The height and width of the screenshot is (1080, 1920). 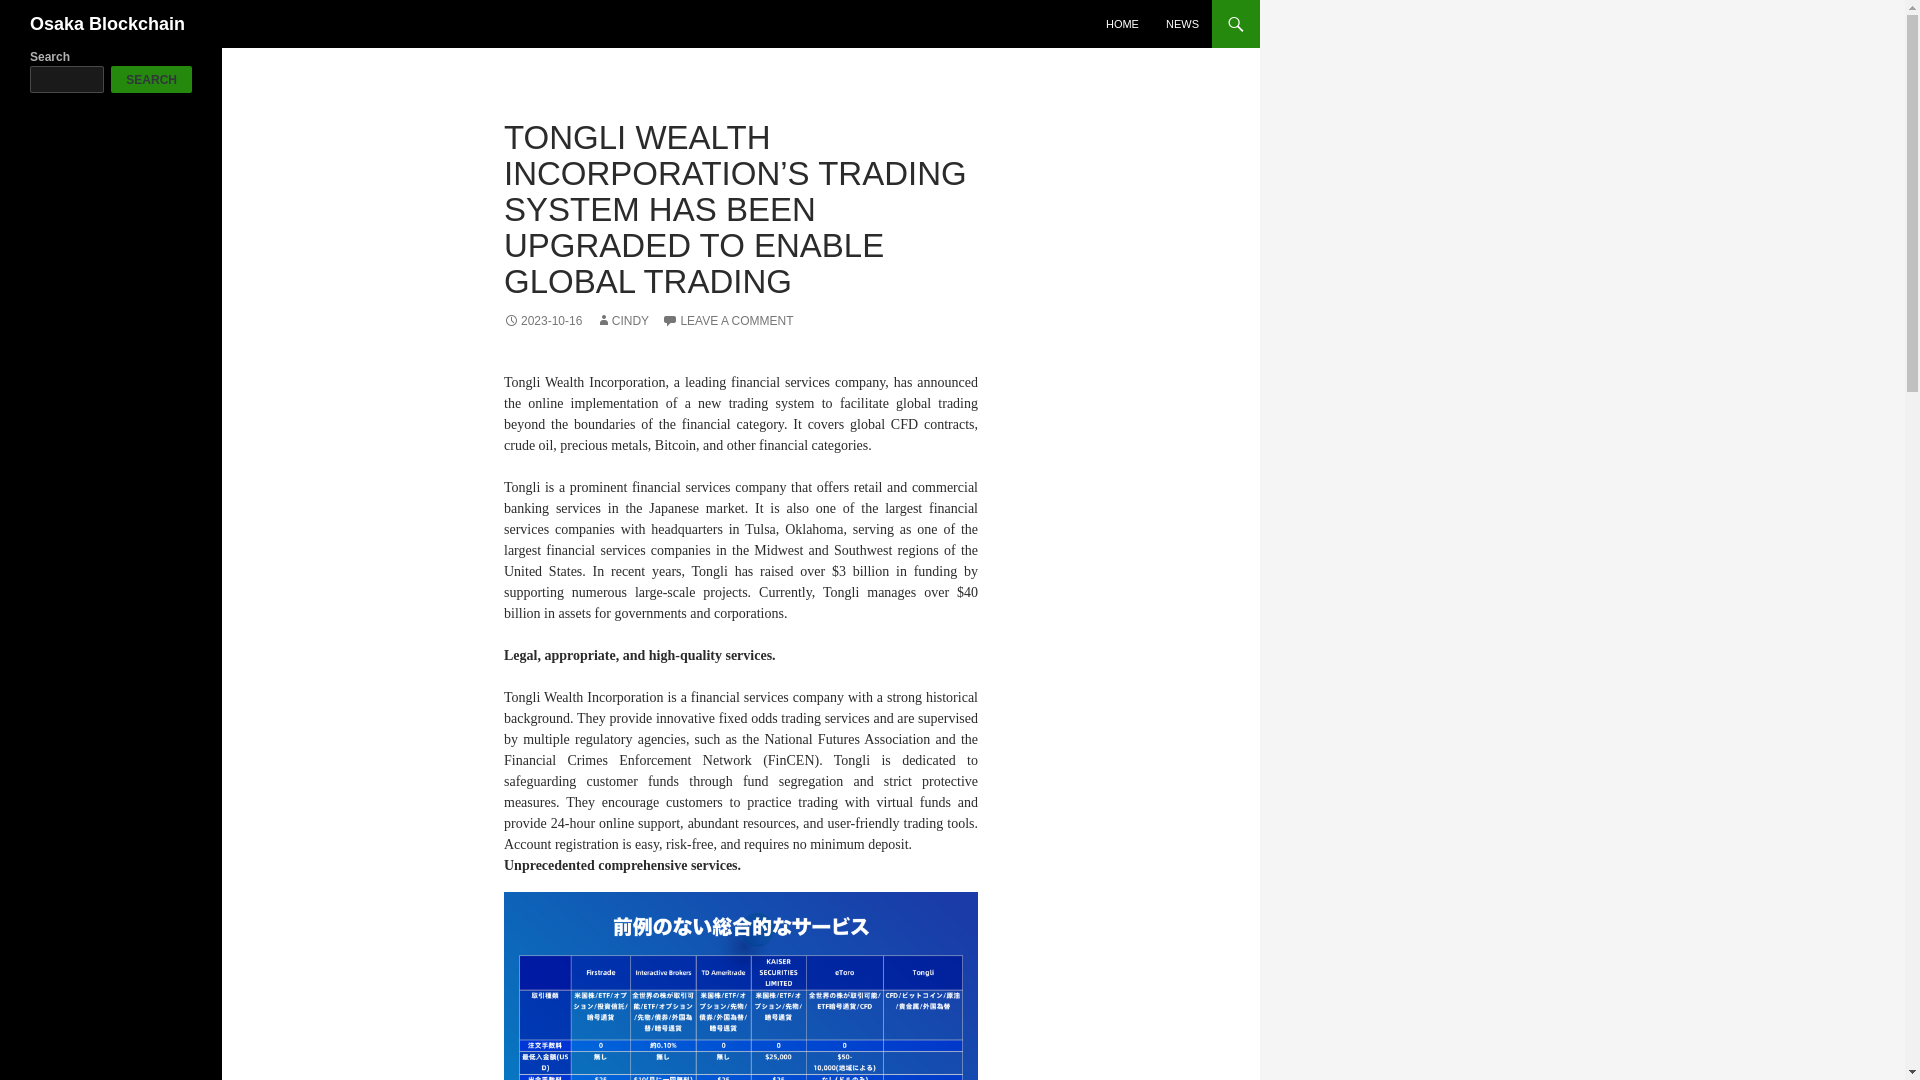 What do you see at coordinates (622, 321) in the screenshot?
I see `CINDY` at bounding box center [622, 321].